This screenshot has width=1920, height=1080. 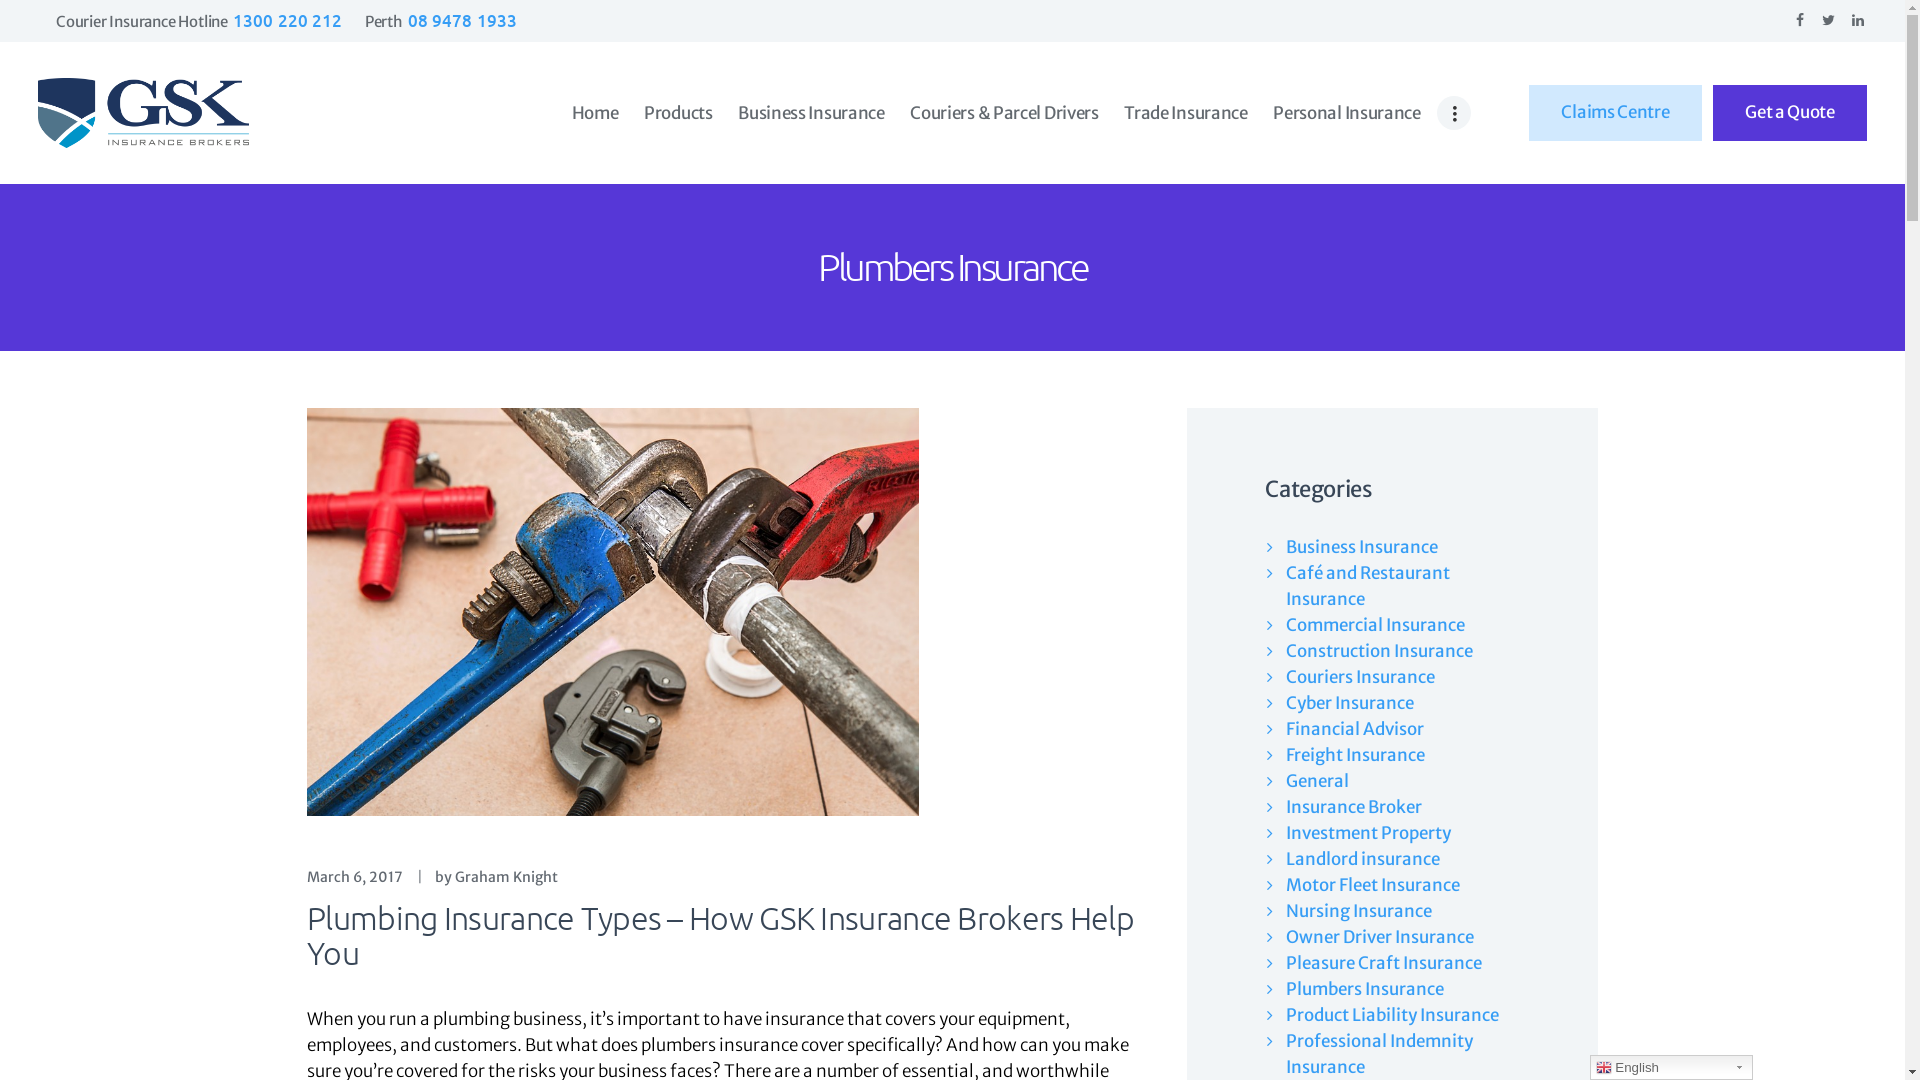 I want to click on Cyber Insurance, so click(x=1350, y=703).